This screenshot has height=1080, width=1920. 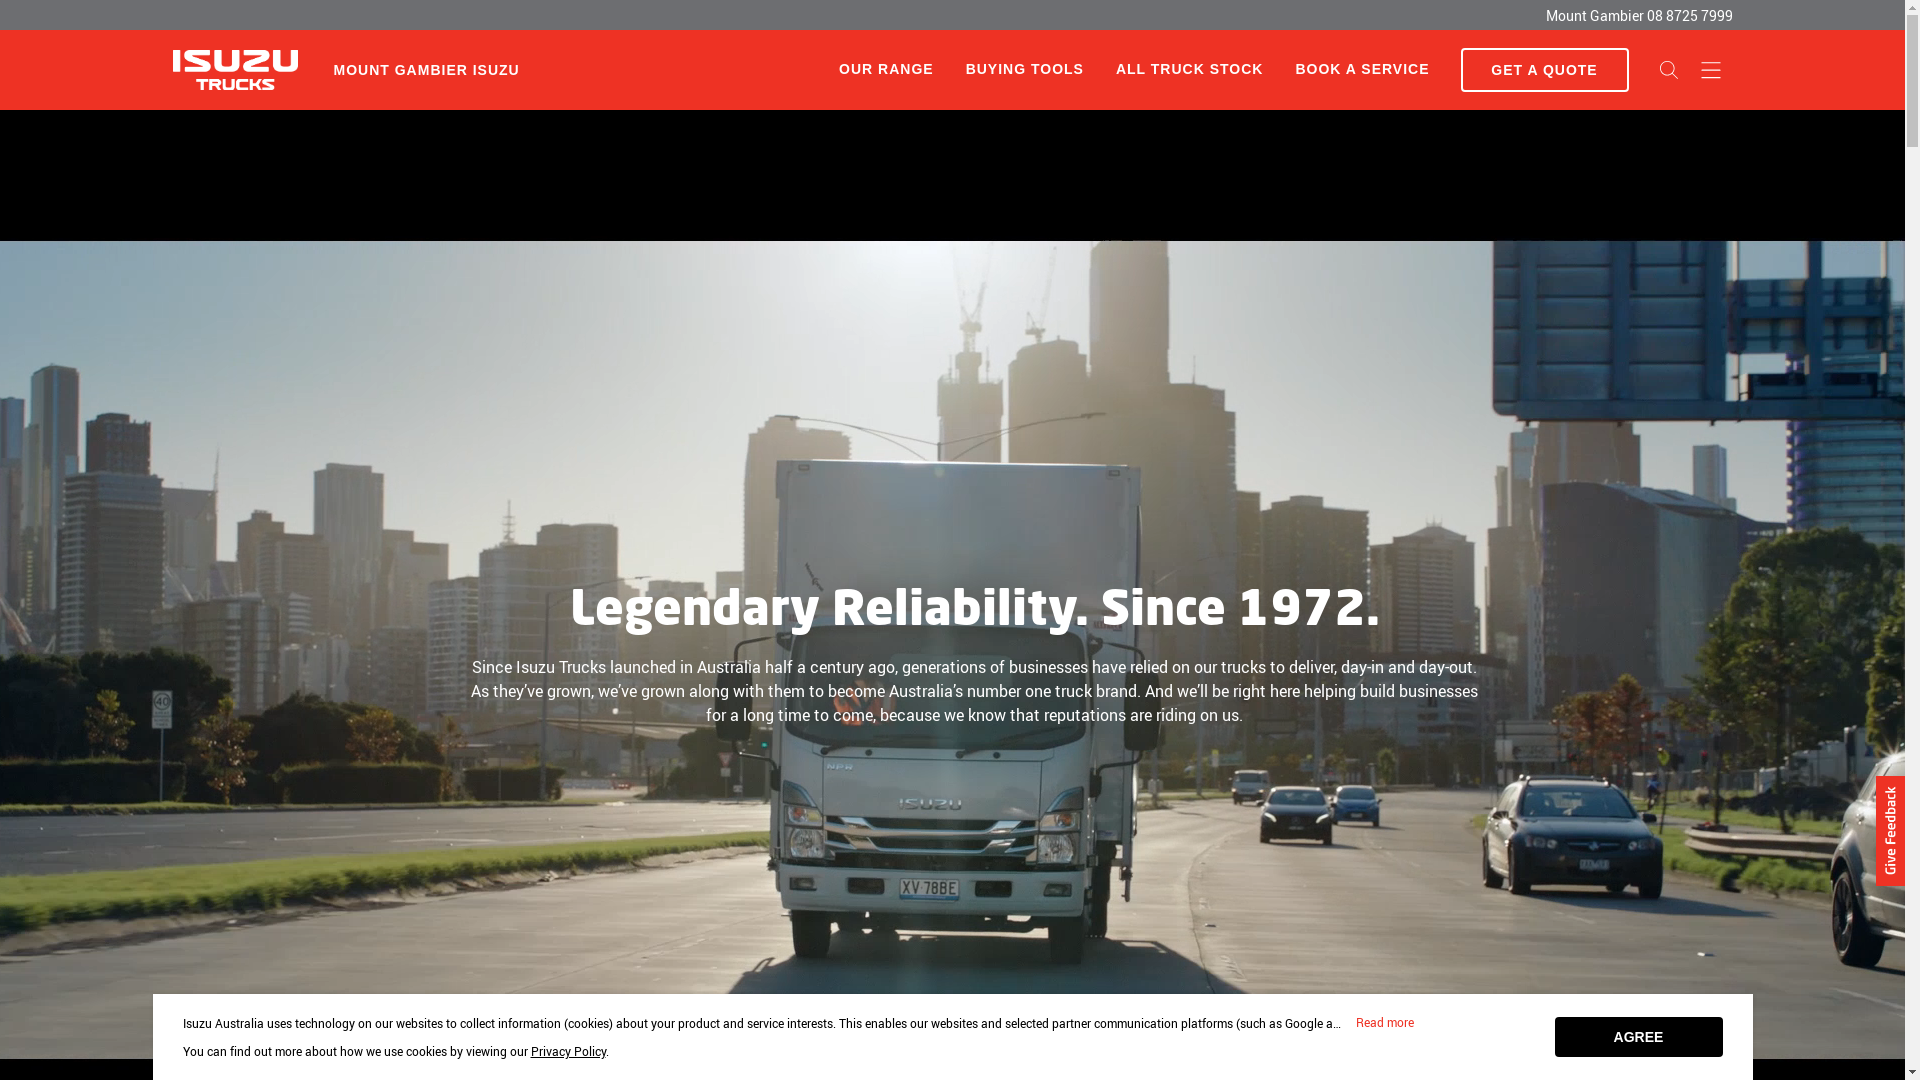 What do you see at coordinates (1384, 1023) in the screenshot?
I see `Read more` at bounding box center [1384, 1023].